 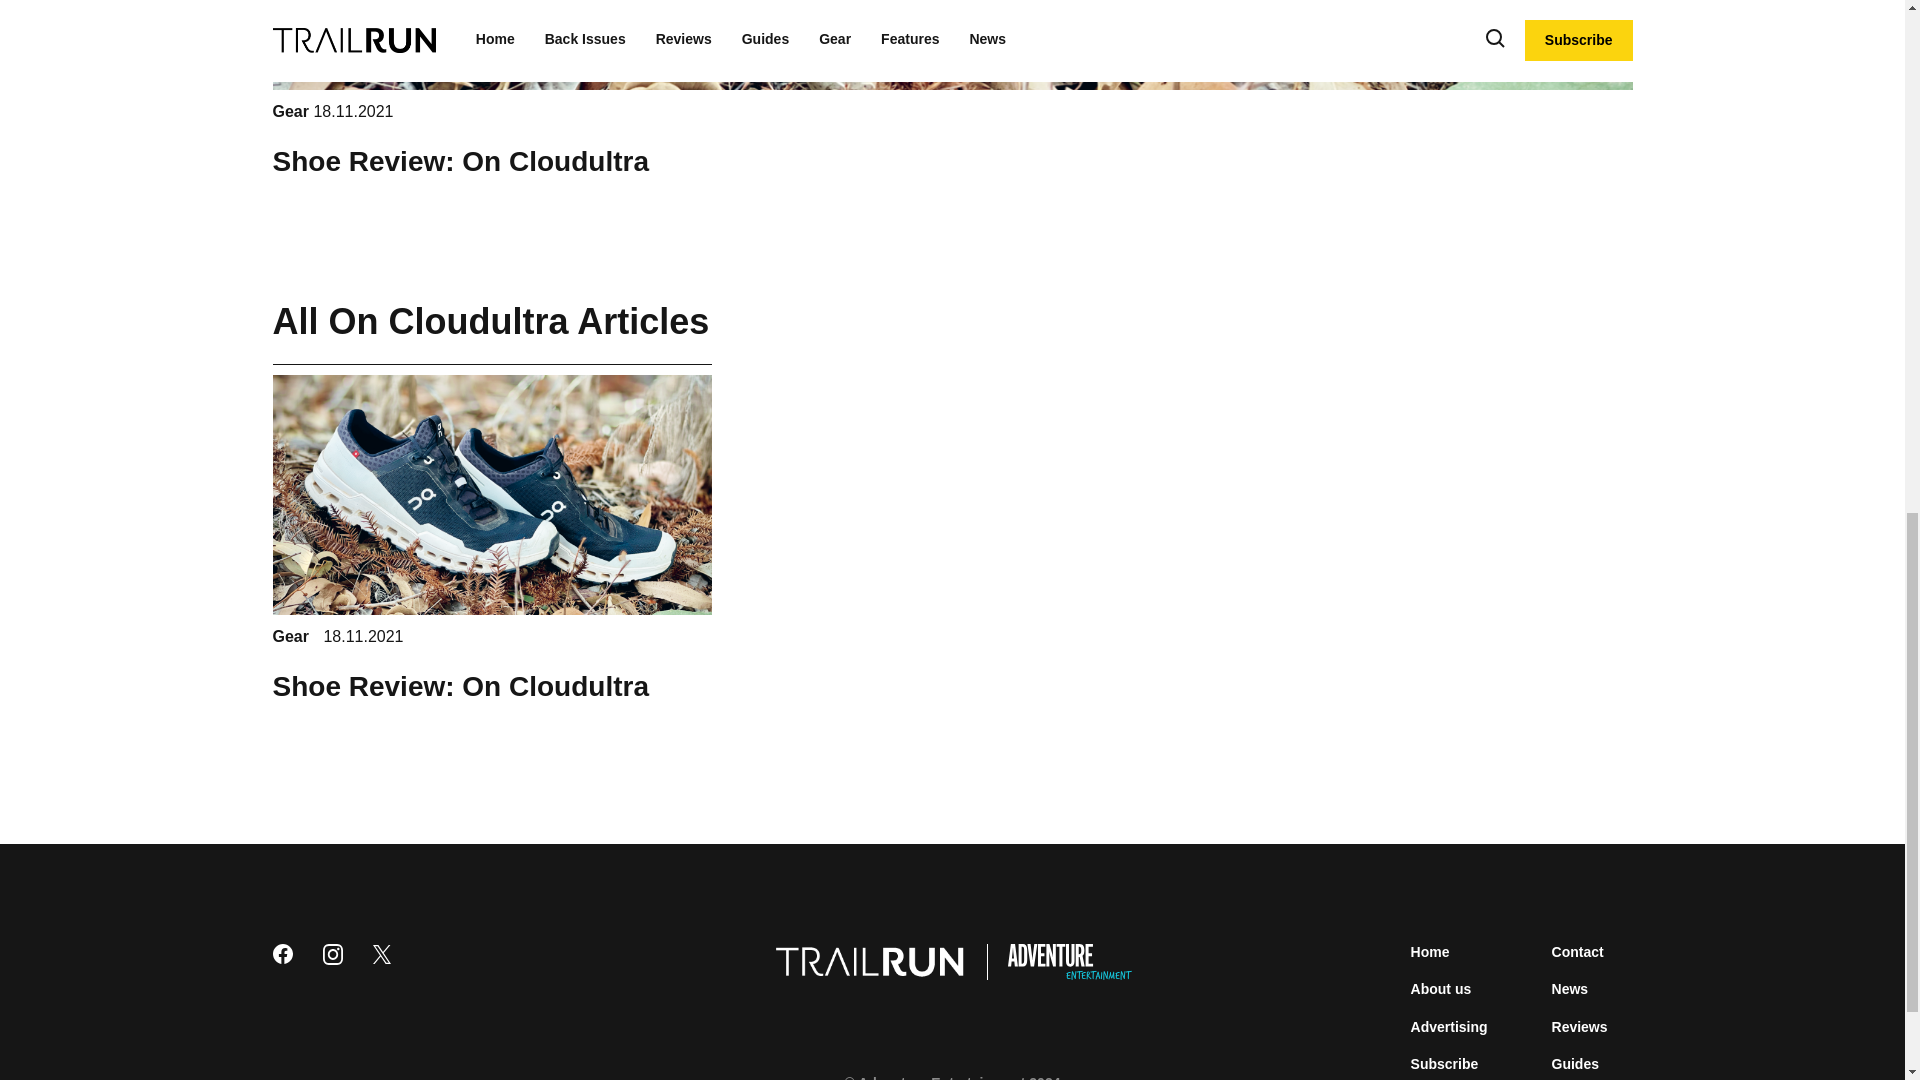 I want to click on Home, so click(x=1430, y=952).